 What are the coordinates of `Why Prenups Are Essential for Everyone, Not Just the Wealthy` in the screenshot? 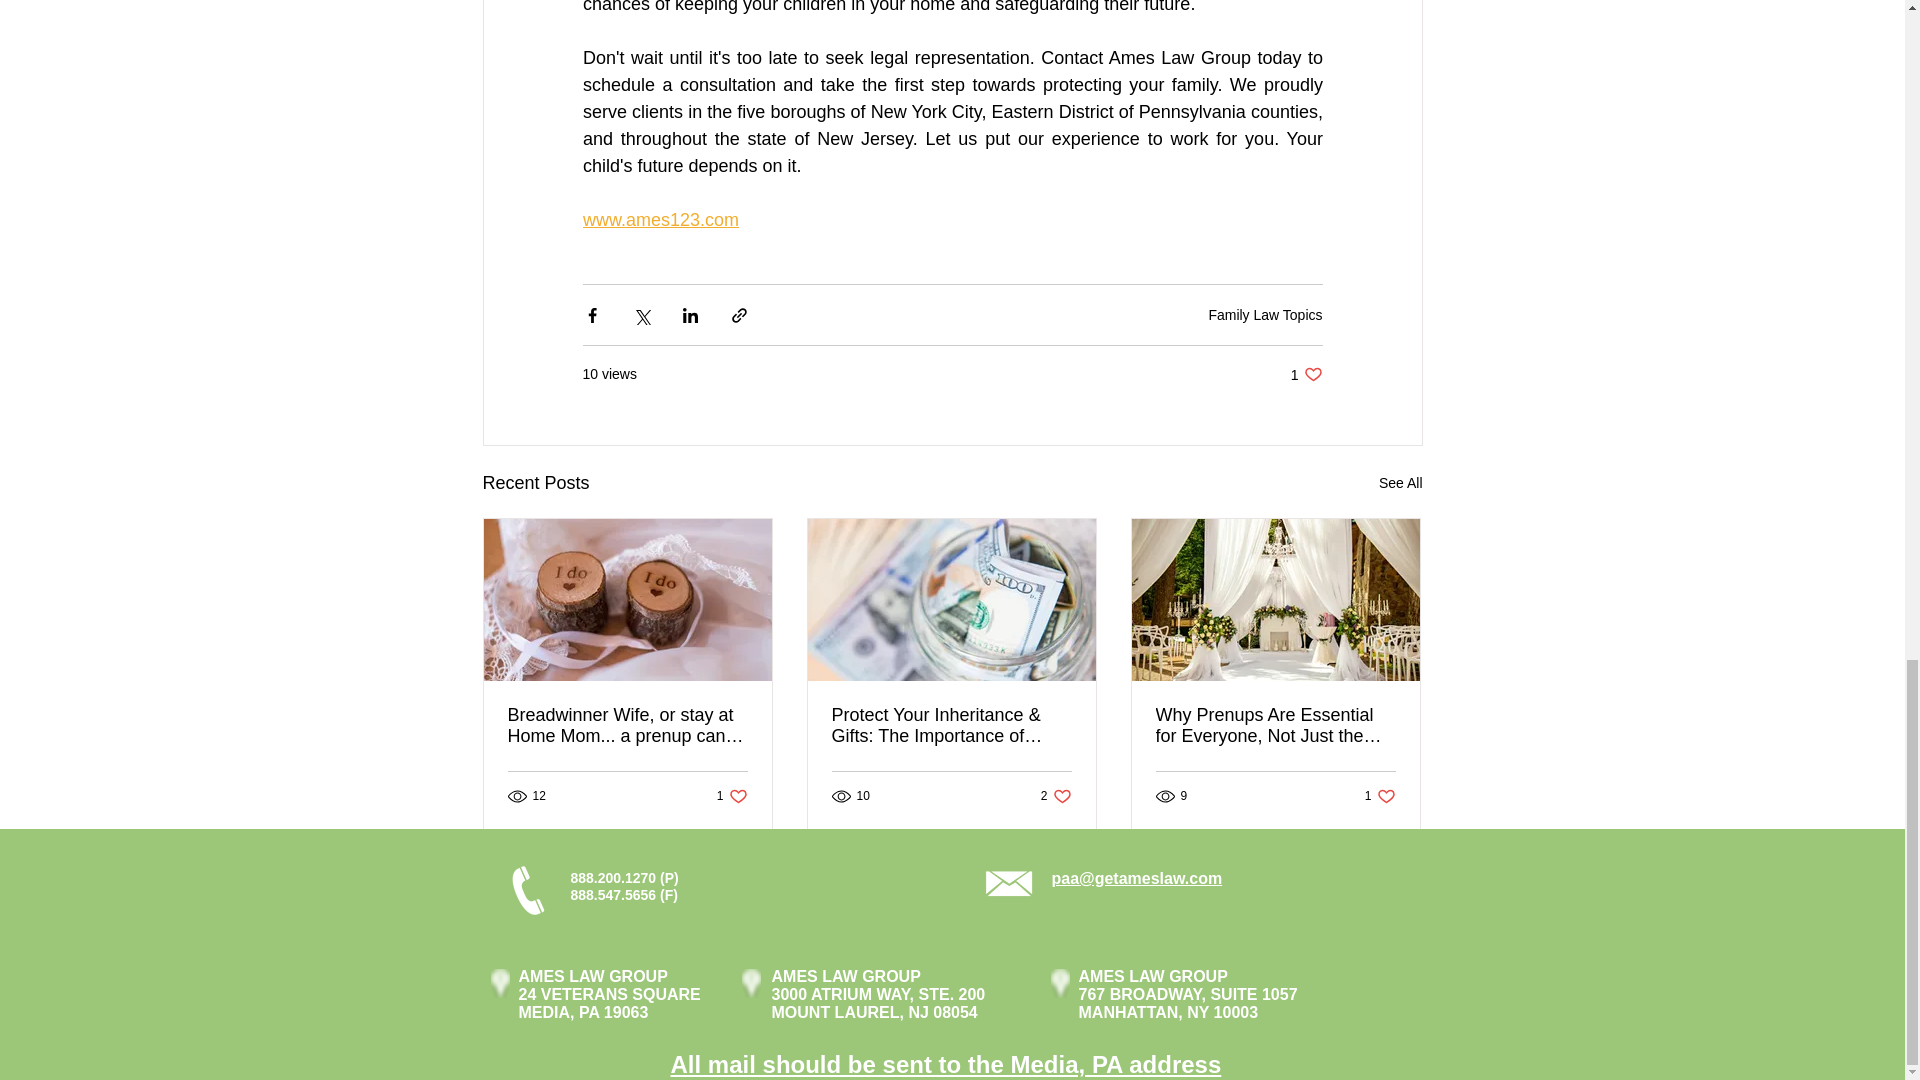 It's located at (1400, 482).